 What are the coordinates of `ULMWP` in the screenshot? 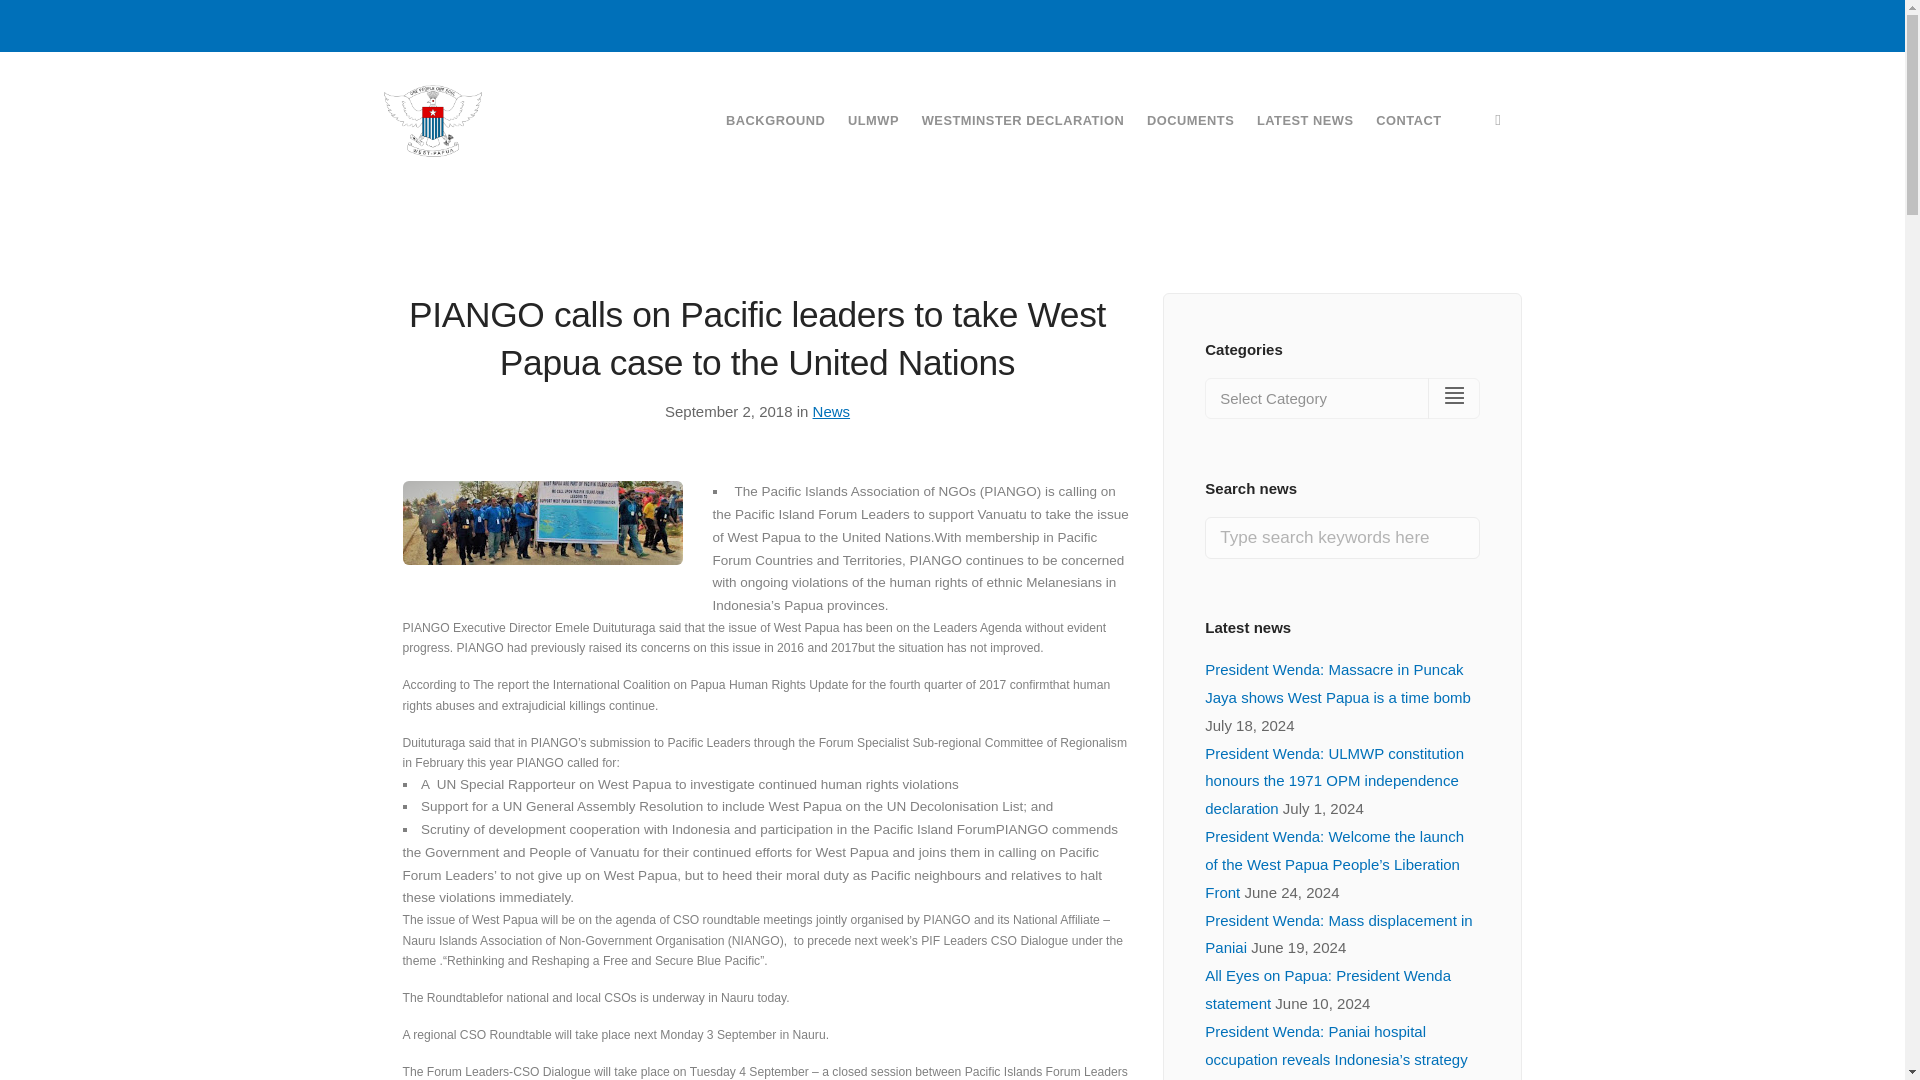 It's located at (873, 120).